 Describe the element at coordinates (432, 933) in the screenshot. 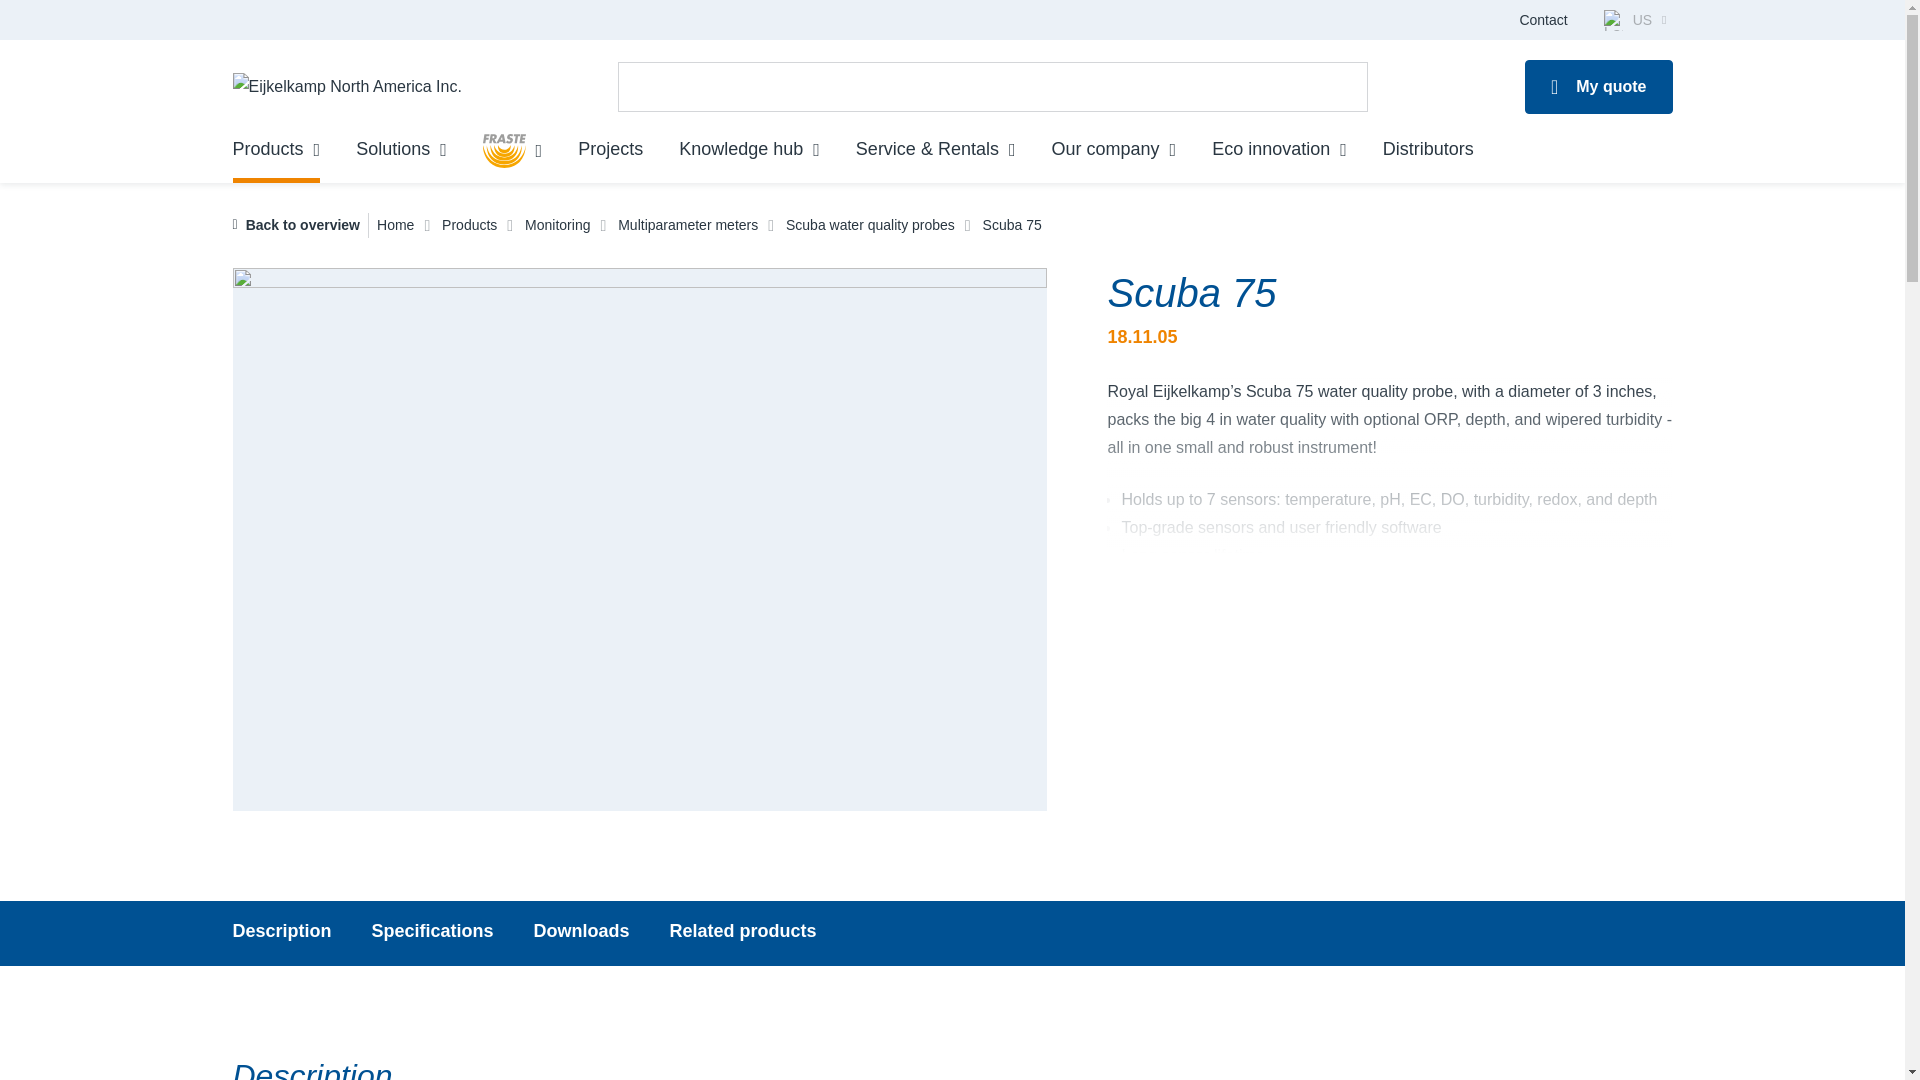

I see `Specifications` at that location.